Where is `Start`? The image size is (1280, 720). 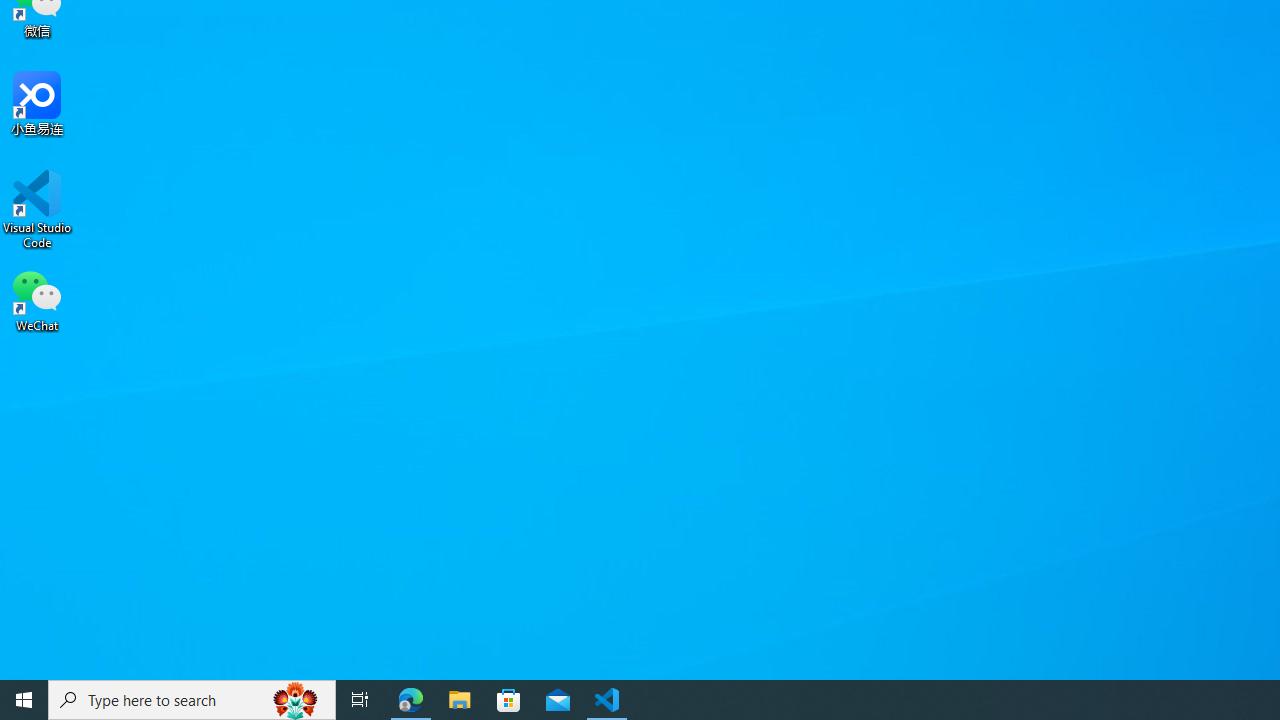 Start is located at coordinates (24, 700).